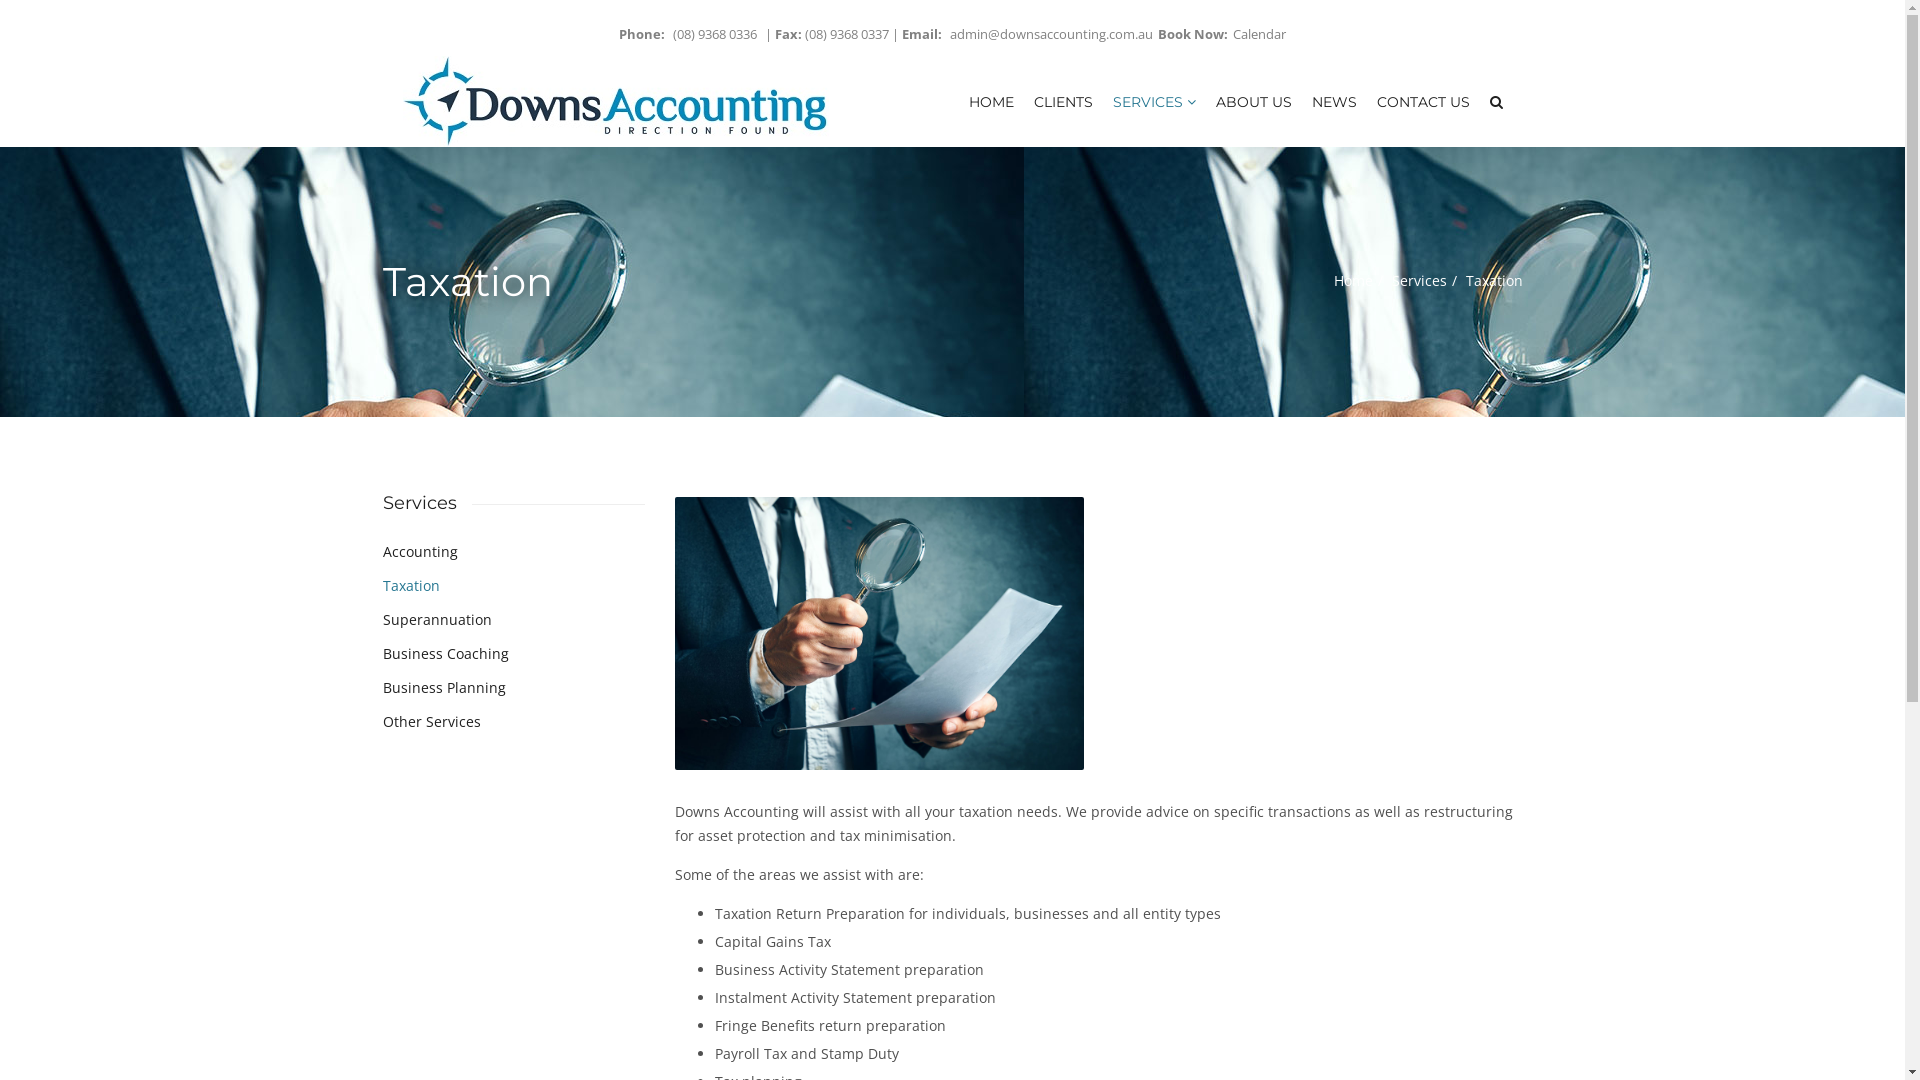 This screenshot has height=1080, width=1920. I want to click on Taxation, so click(410, 586).